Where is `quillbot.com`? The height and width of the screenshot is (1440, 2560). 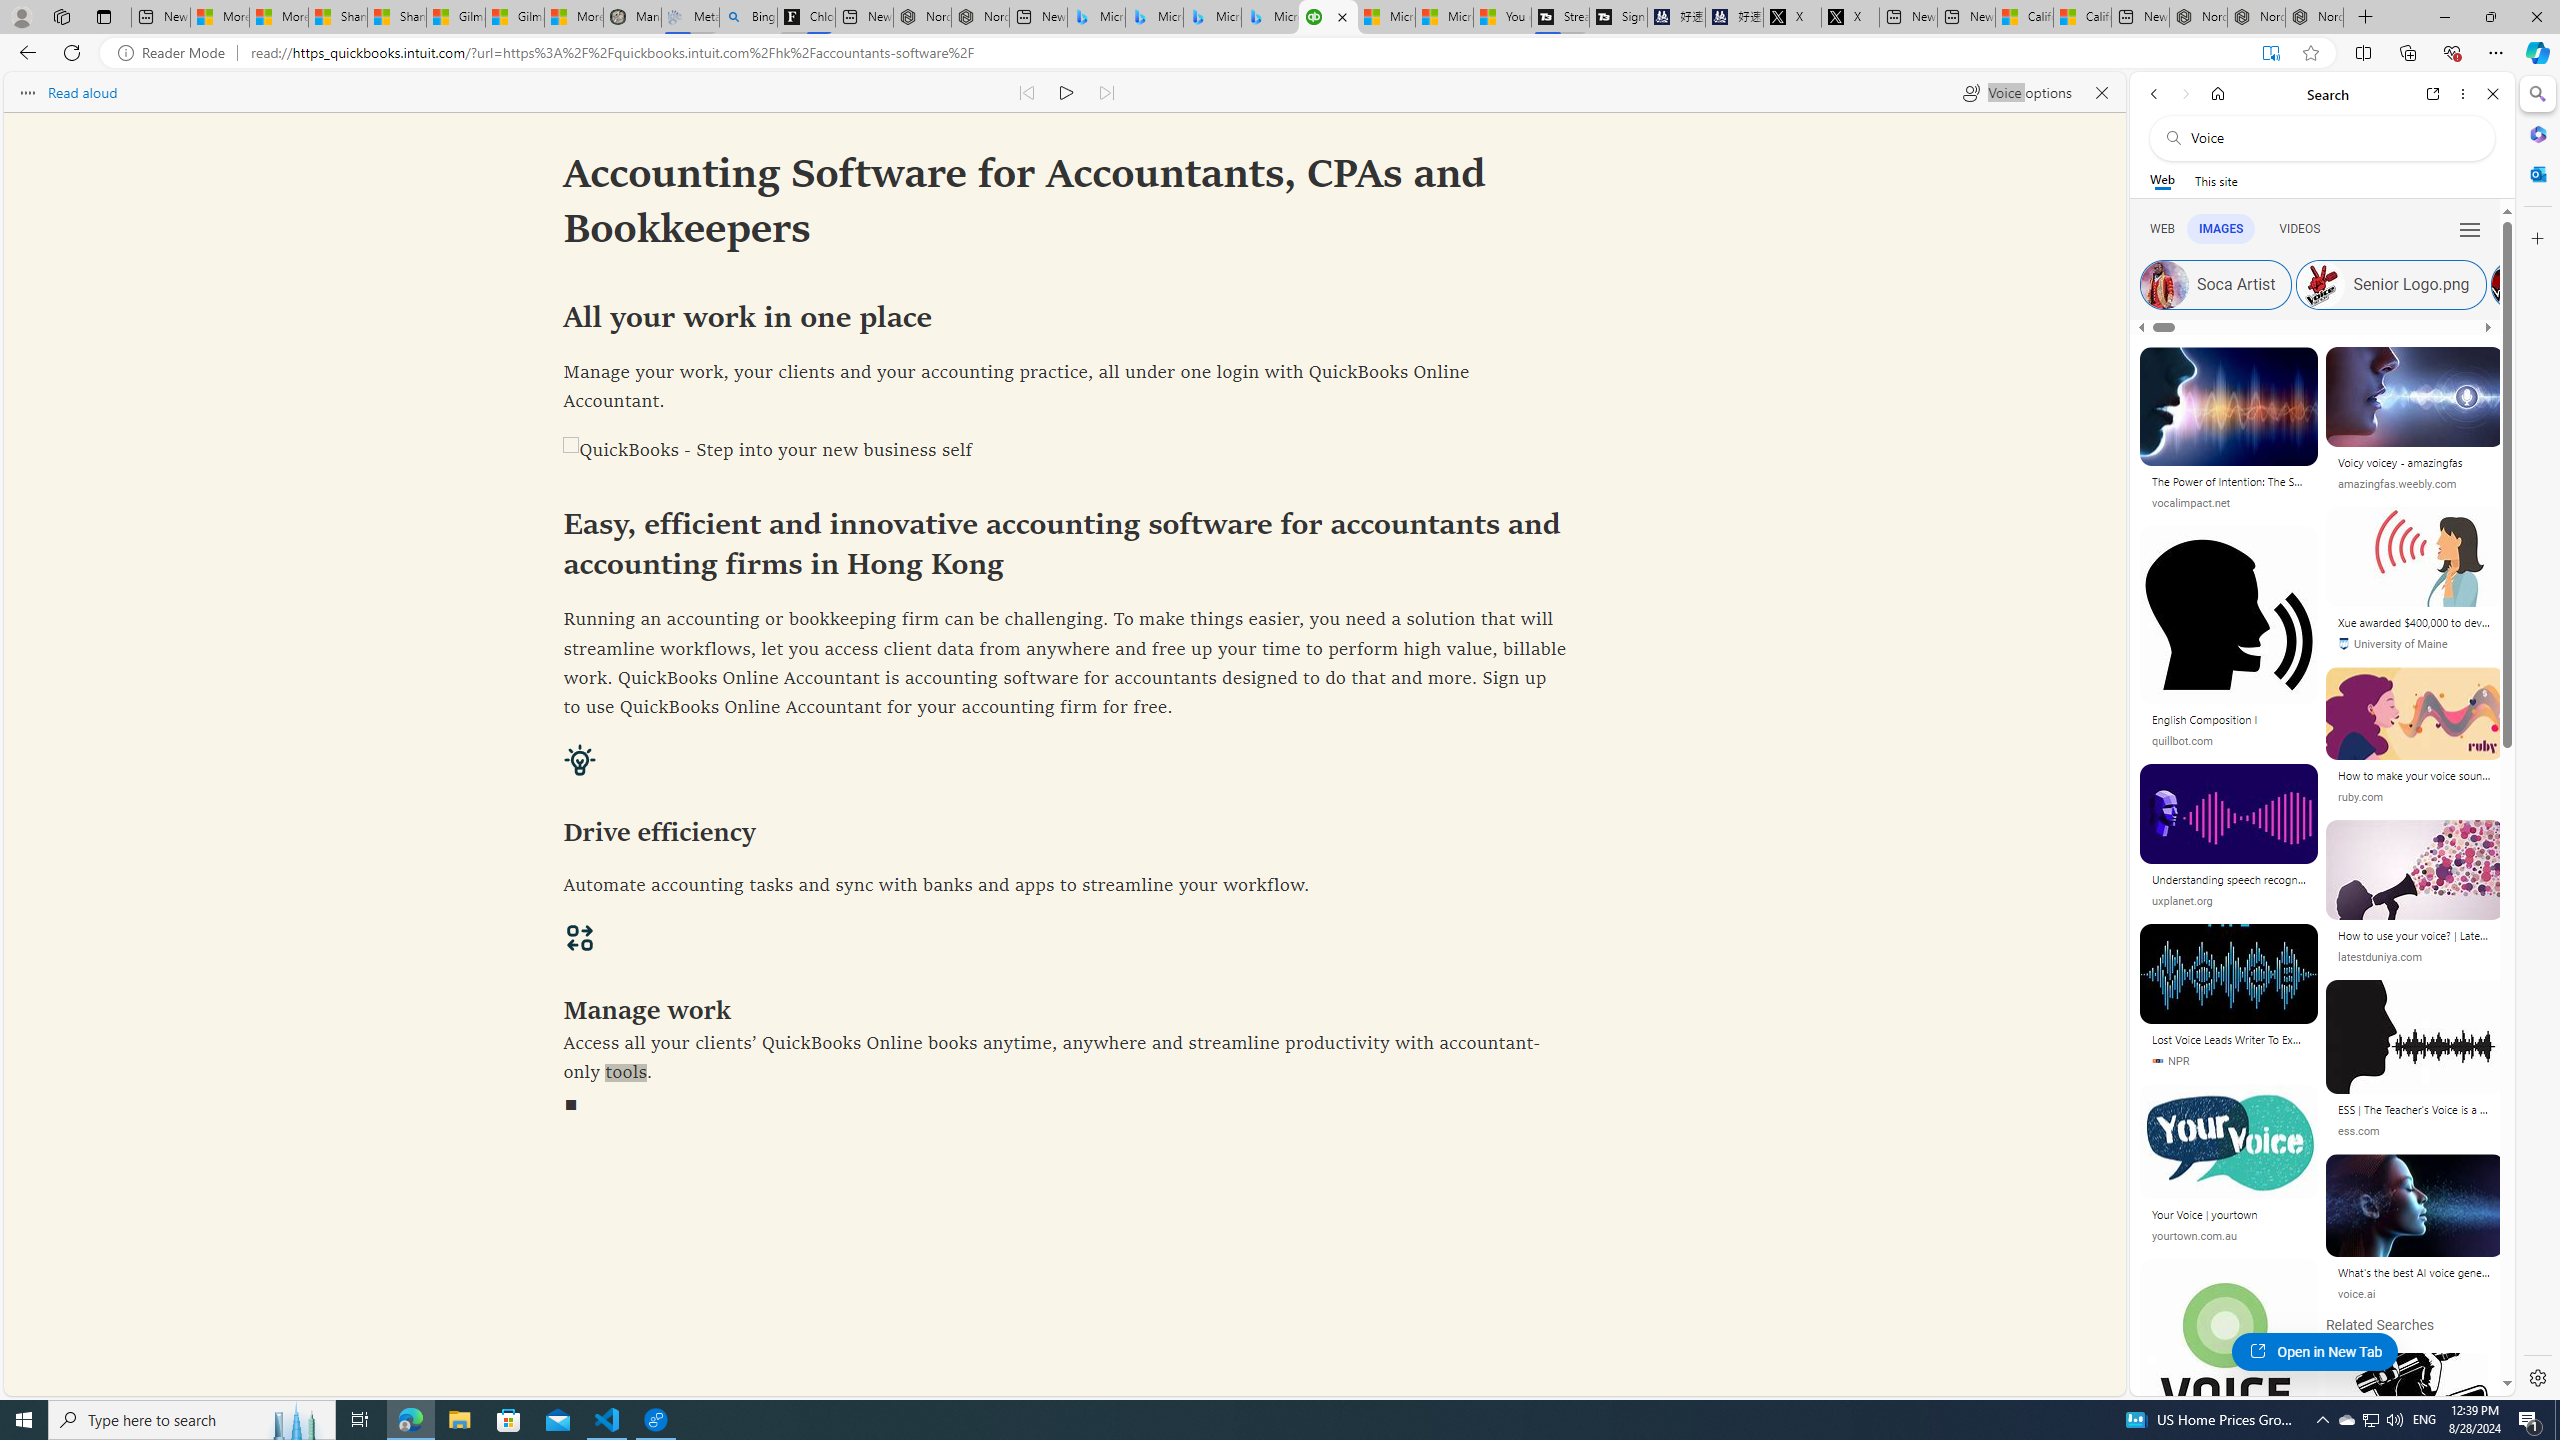 quillbot.com is located at coordinates (2229, 740).